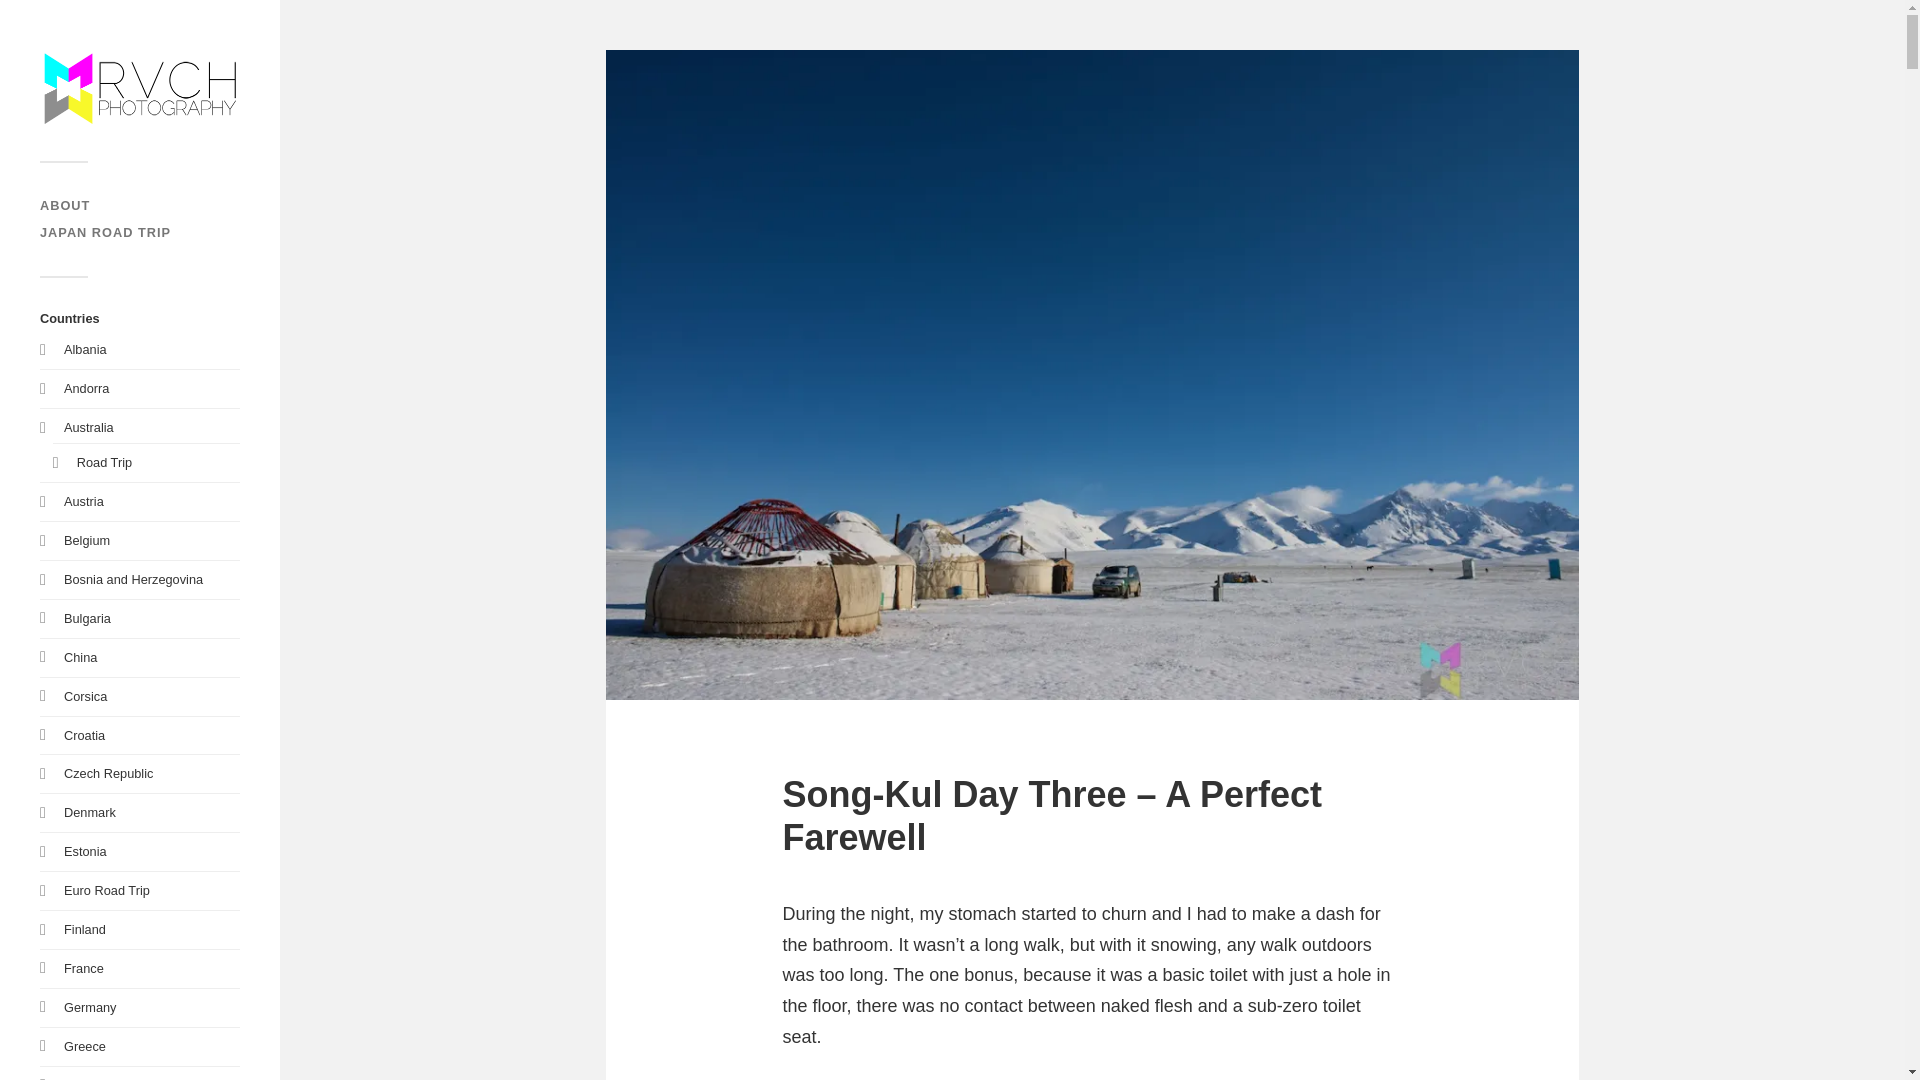 The height and width of the screenshot is (1080, 1920). What do you see at coordinates (86, 388) in the screenshot?
I see `Andorra` at bounding box center [86, 388].